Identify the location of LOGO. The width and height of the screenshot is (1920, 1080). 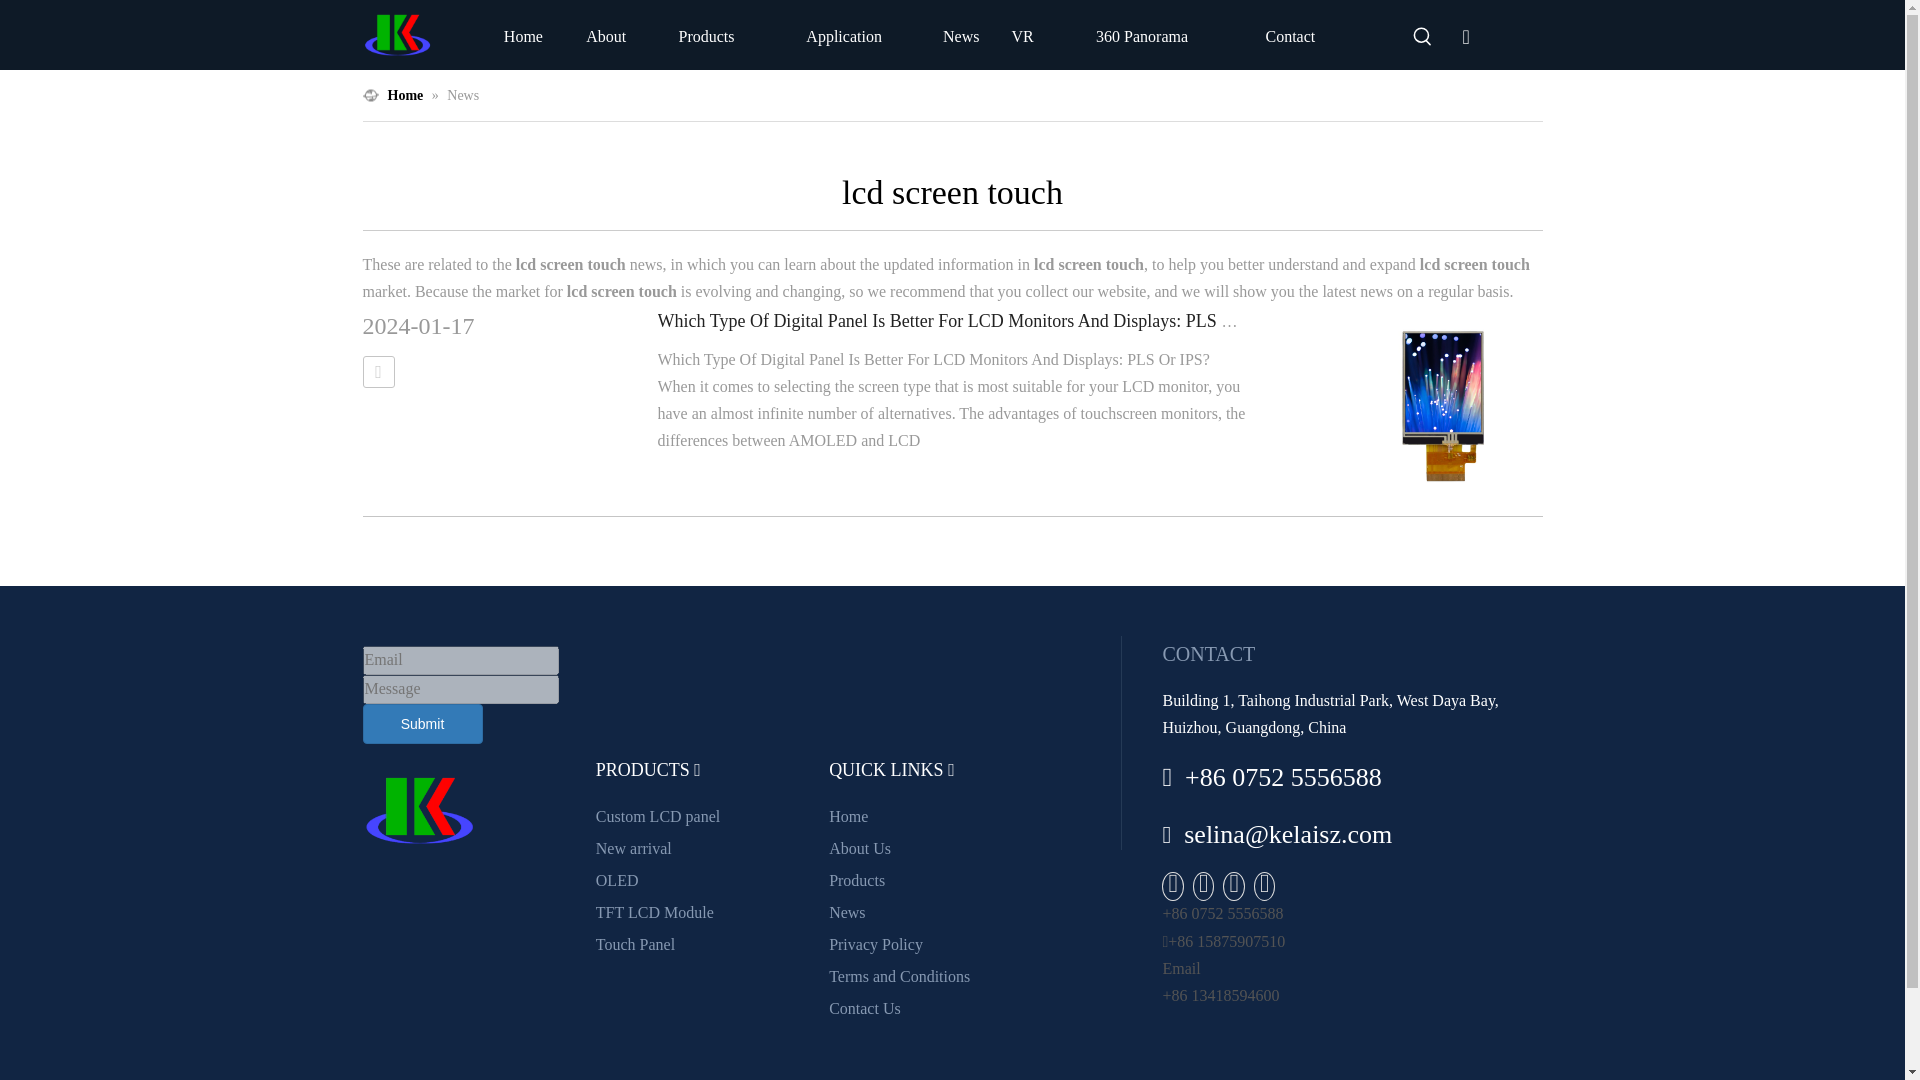
(397, 35).